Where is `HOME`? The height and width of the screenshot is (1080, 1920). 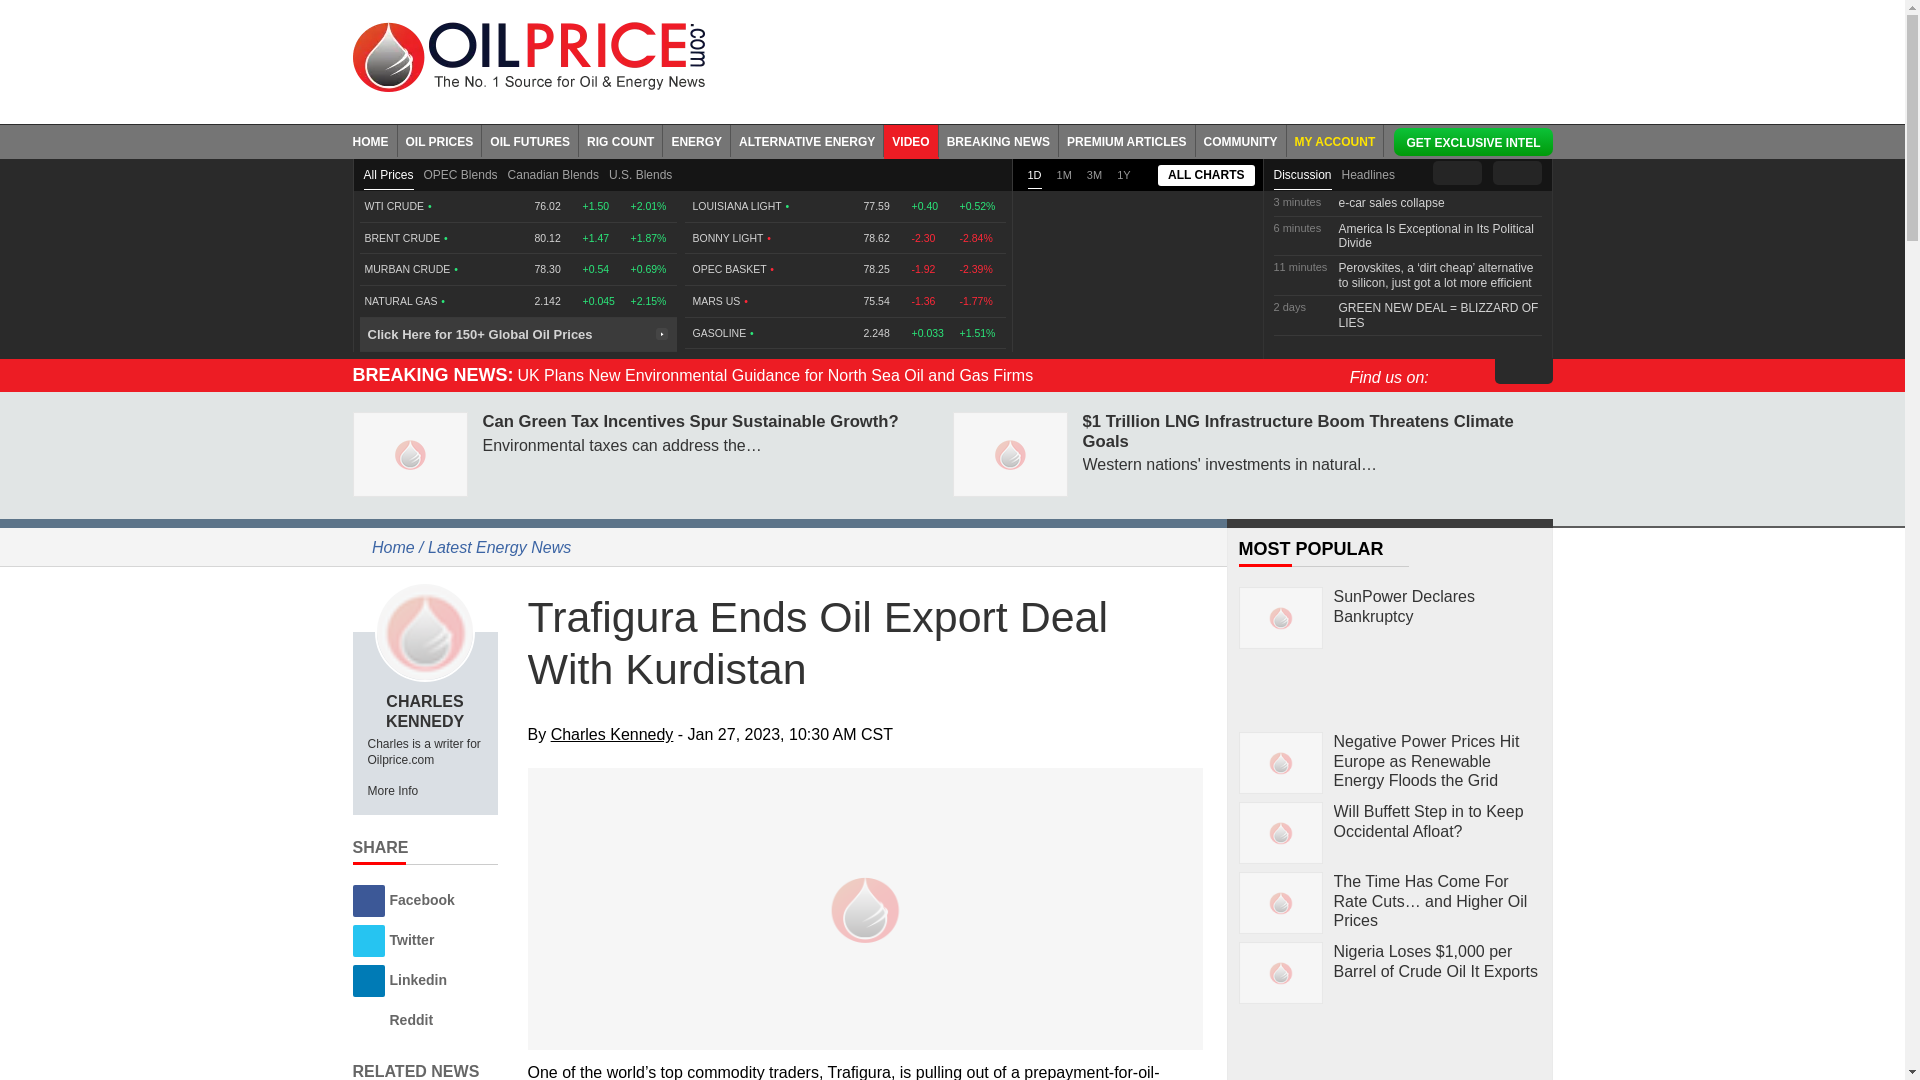 HOME is located at coordinates (374, 140).